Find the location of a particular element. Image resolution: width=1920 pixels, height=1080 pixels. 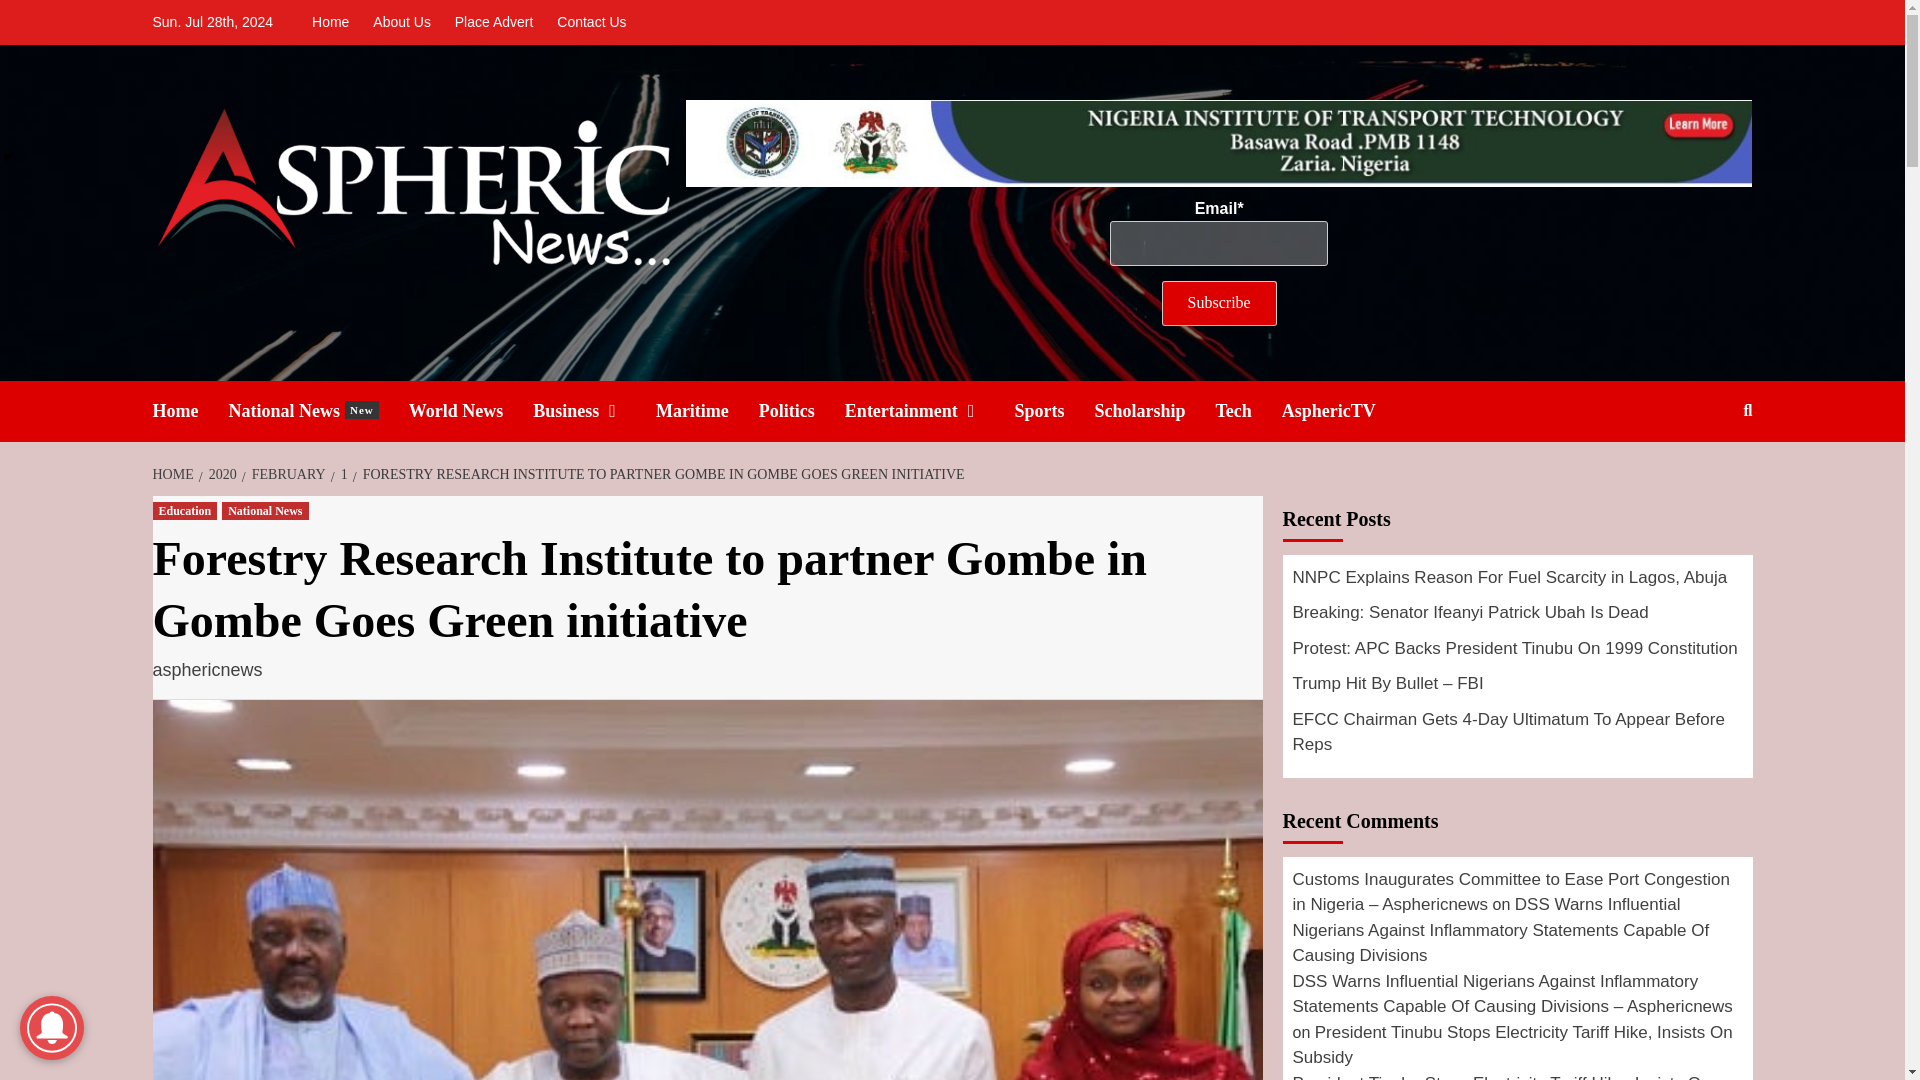

Business is located at coordinates (594, 411).